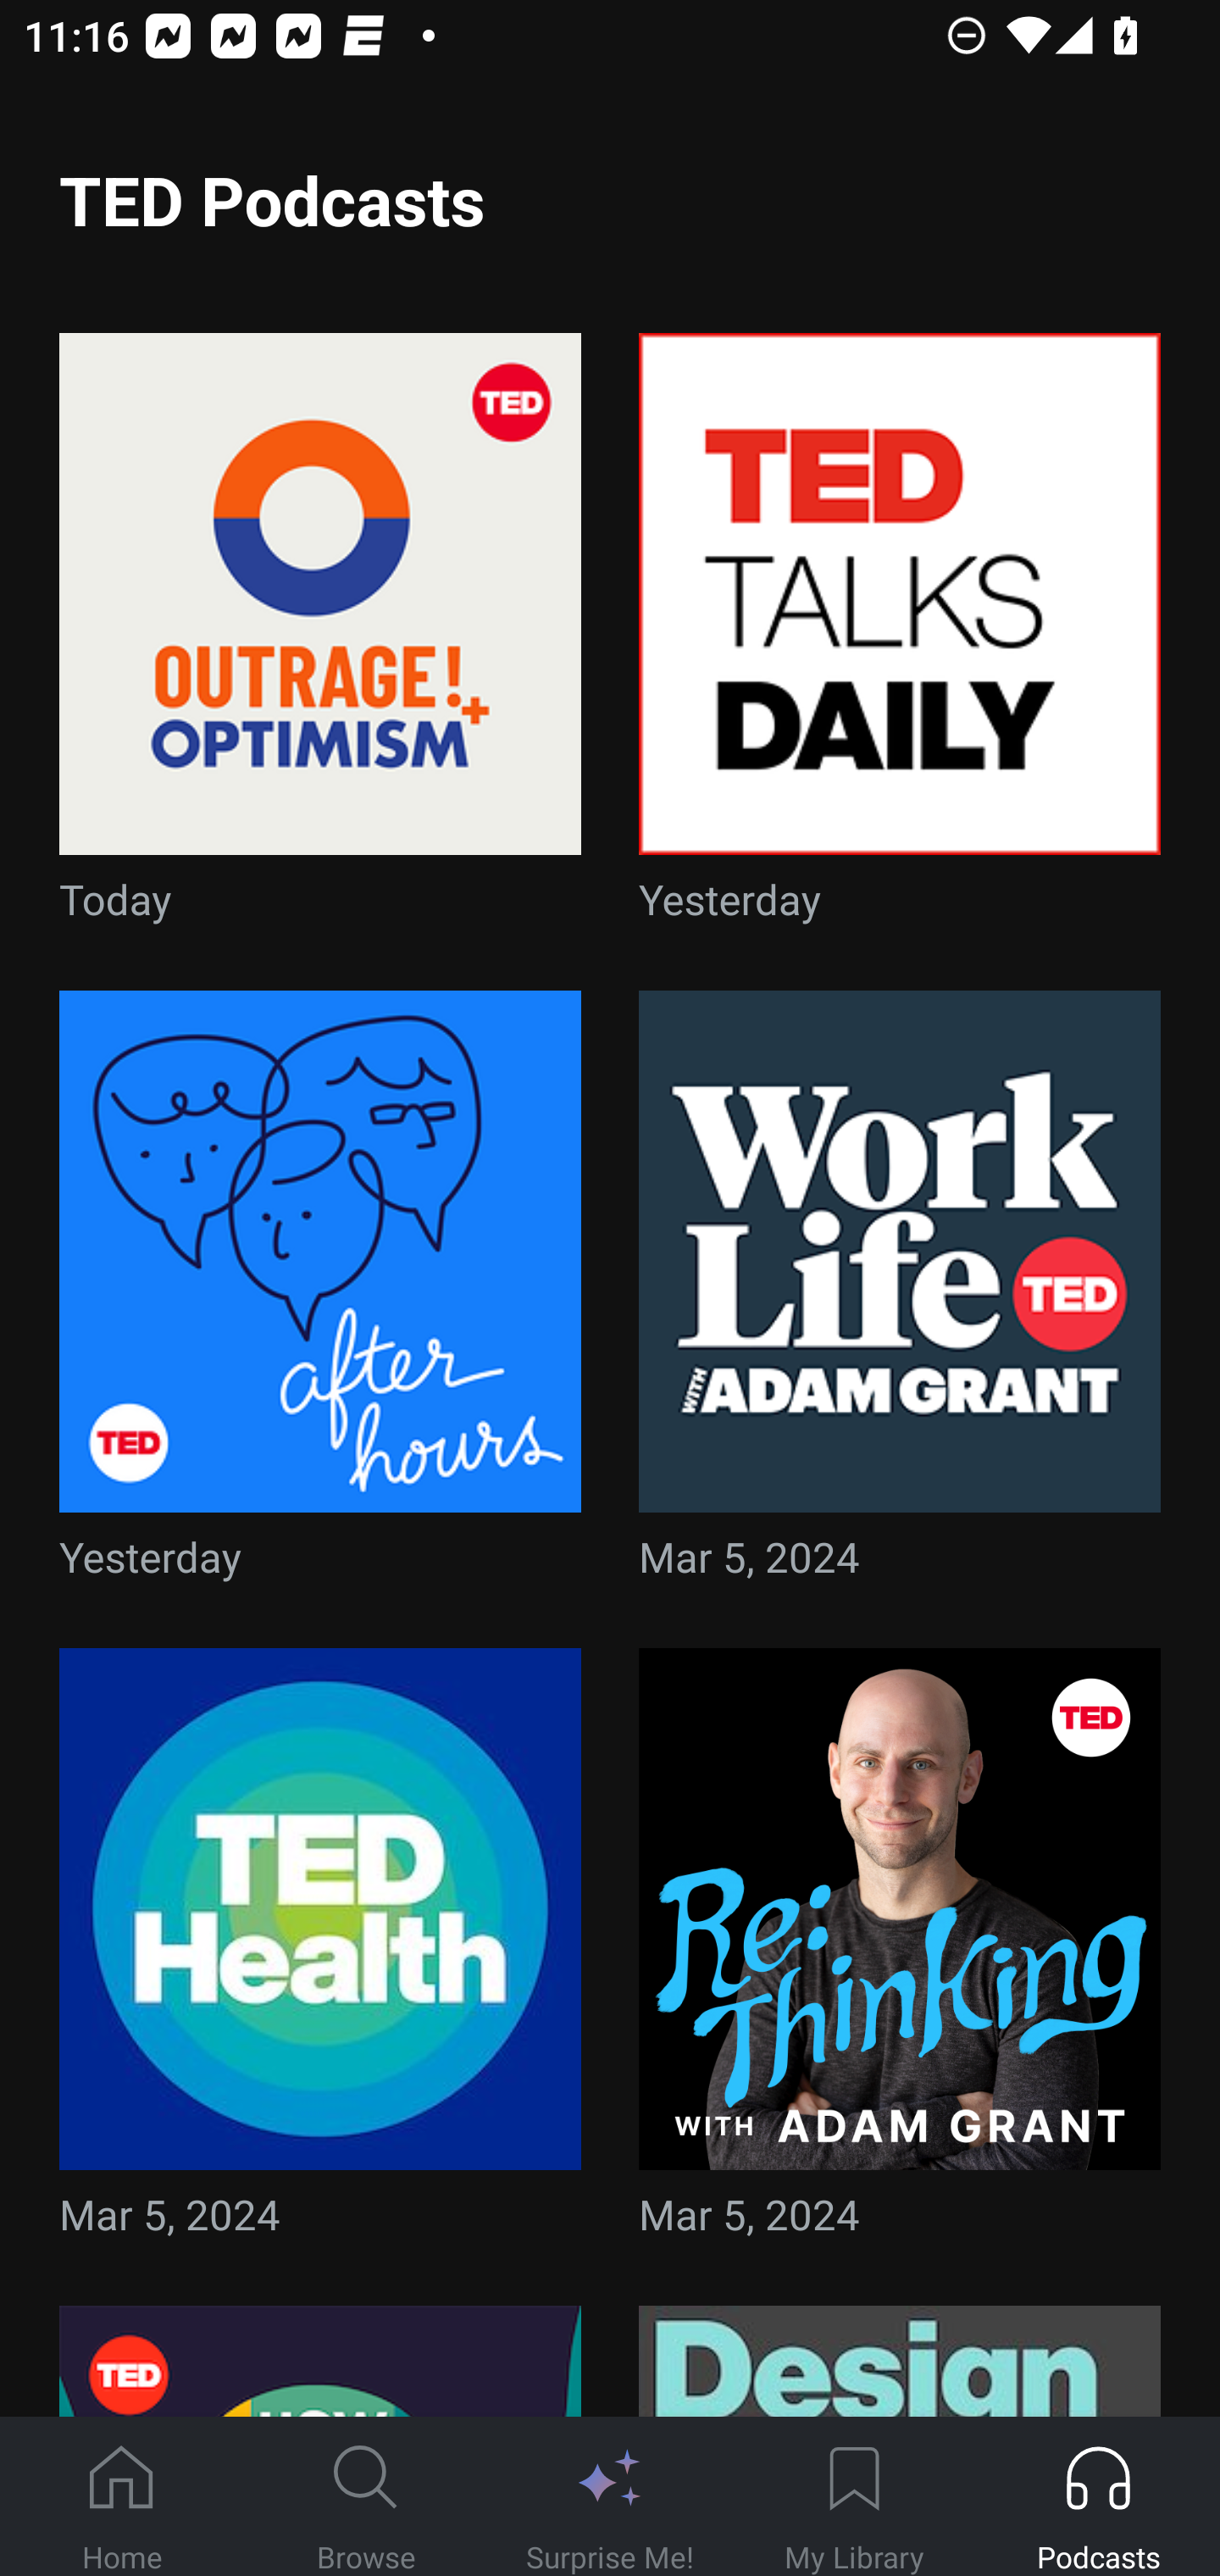 The width and height of the screenshot is (1220, 2576). I want to click on My Library, so click(854, 2497).